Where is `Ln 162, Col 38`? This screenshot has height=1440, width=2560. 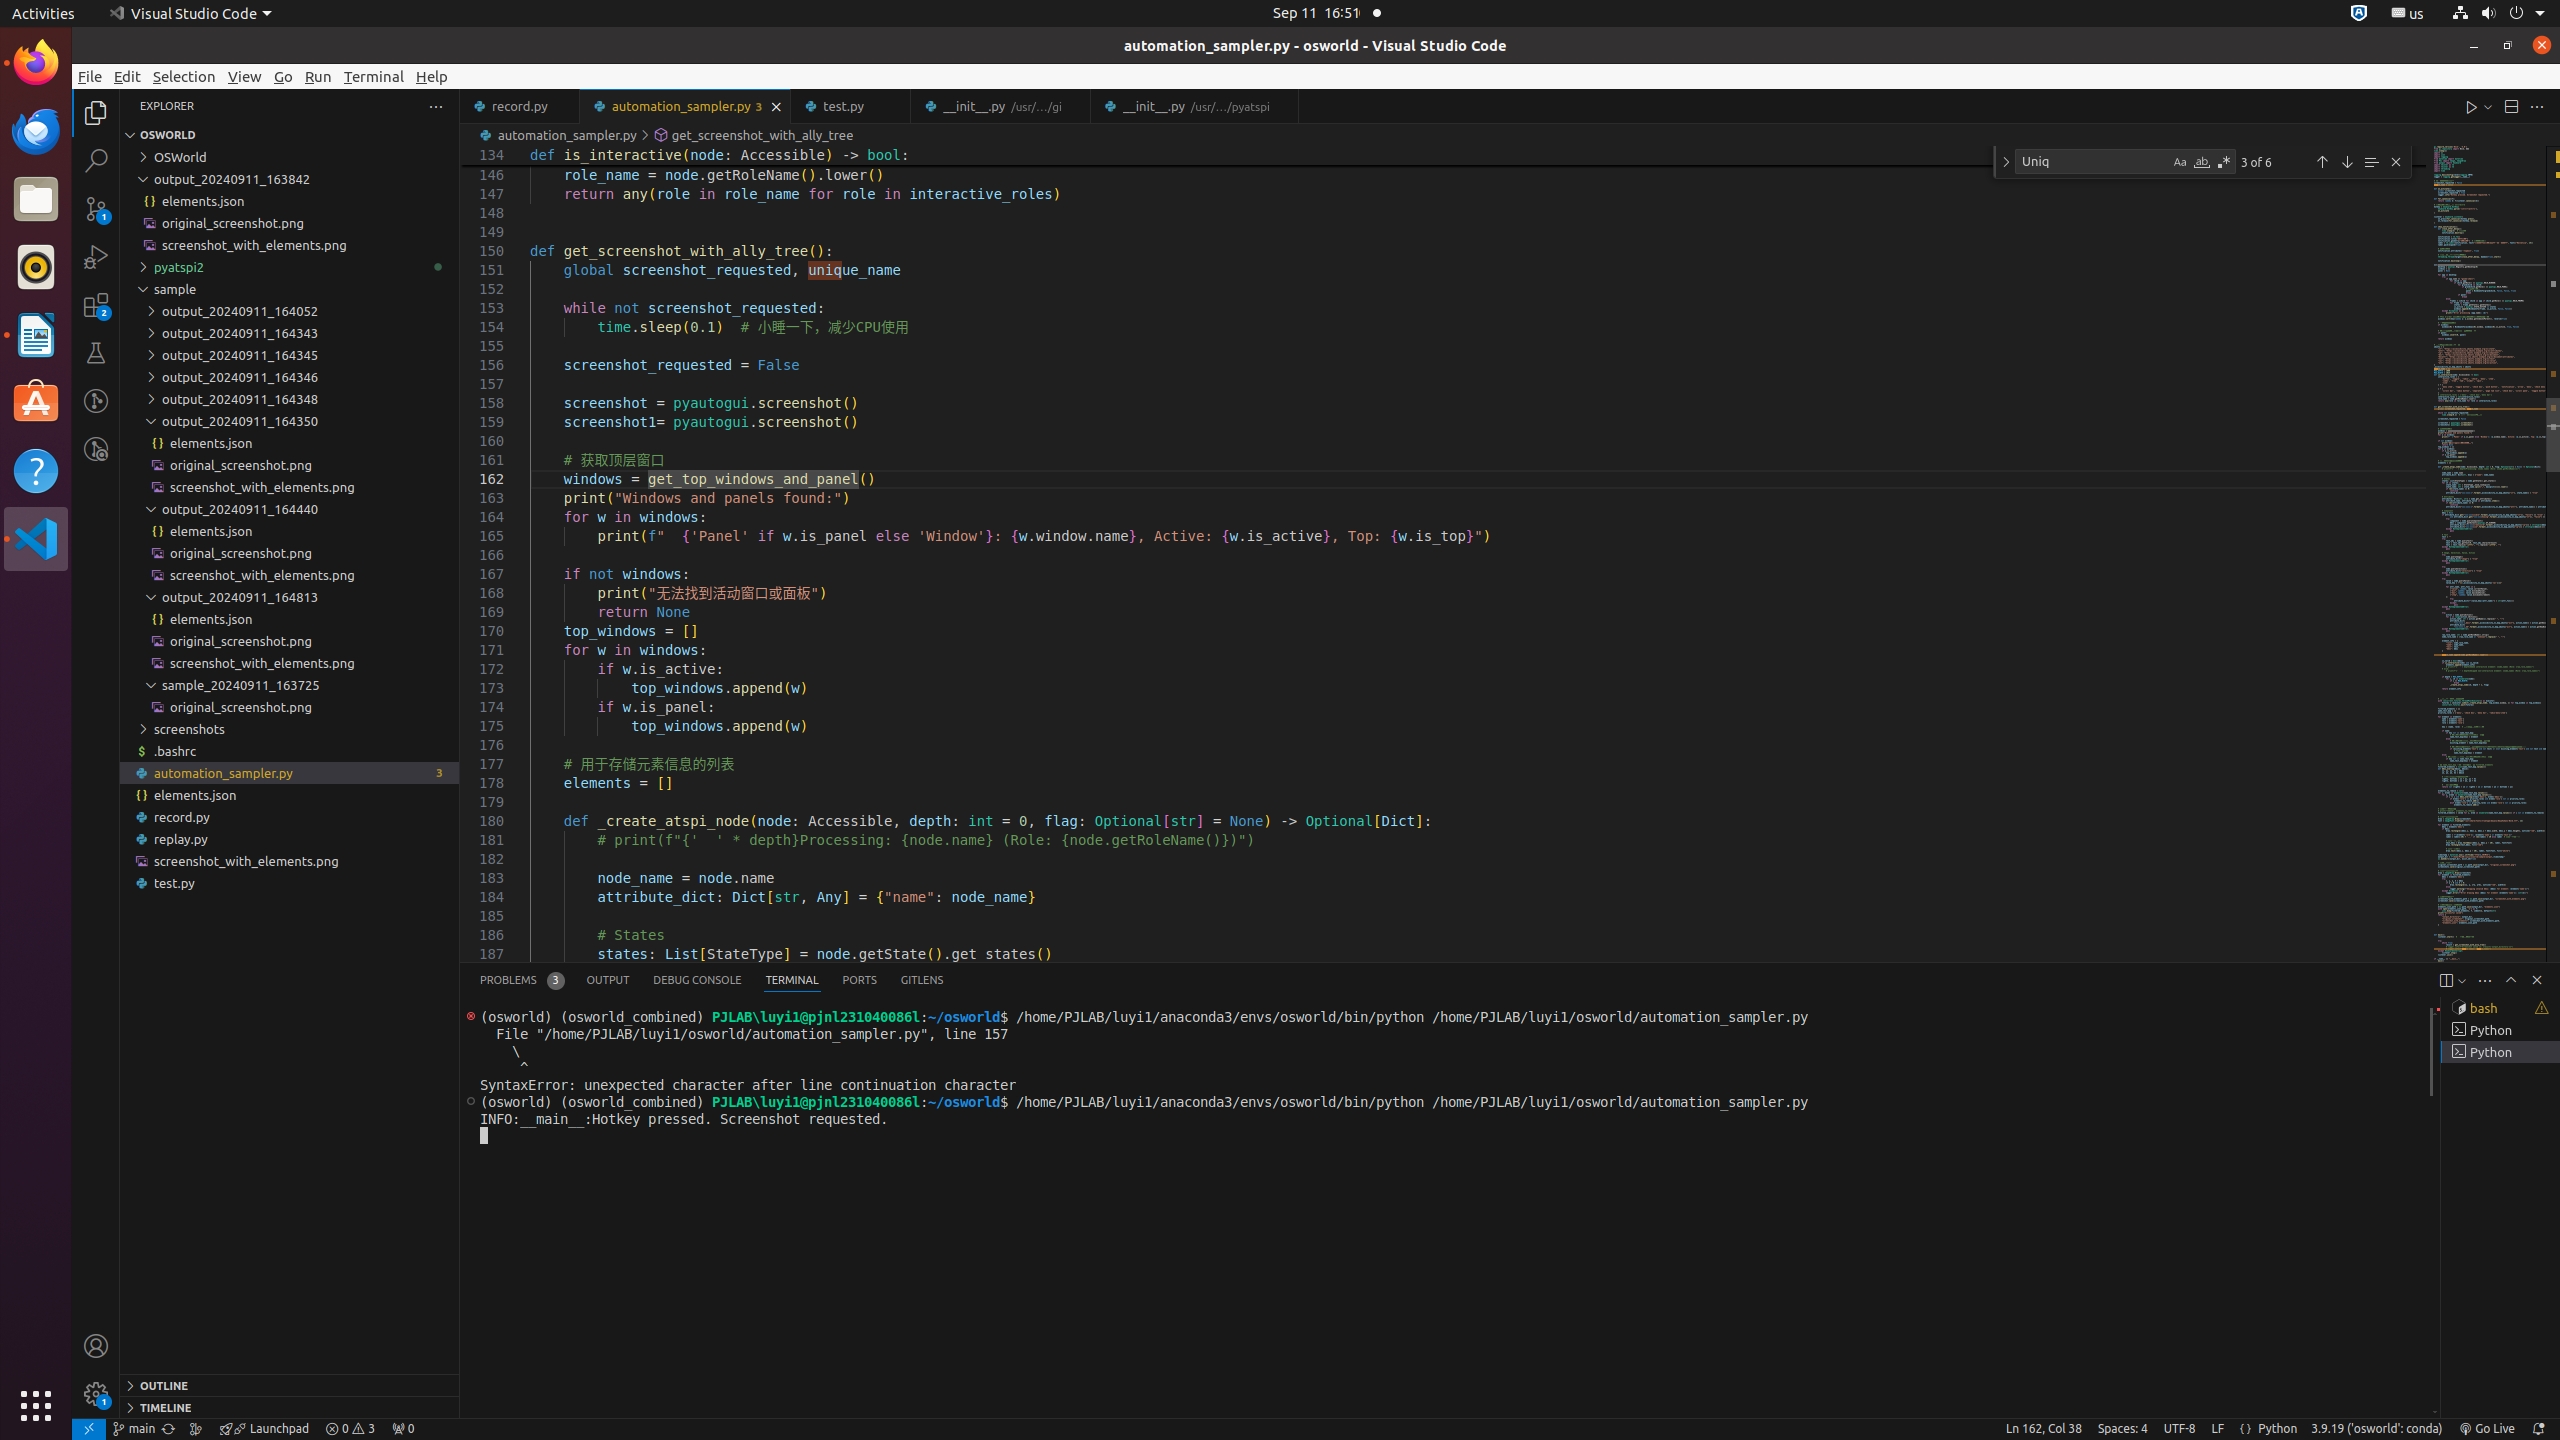
Ln 162, Col 38 is located at coordinates (2044, 1429).